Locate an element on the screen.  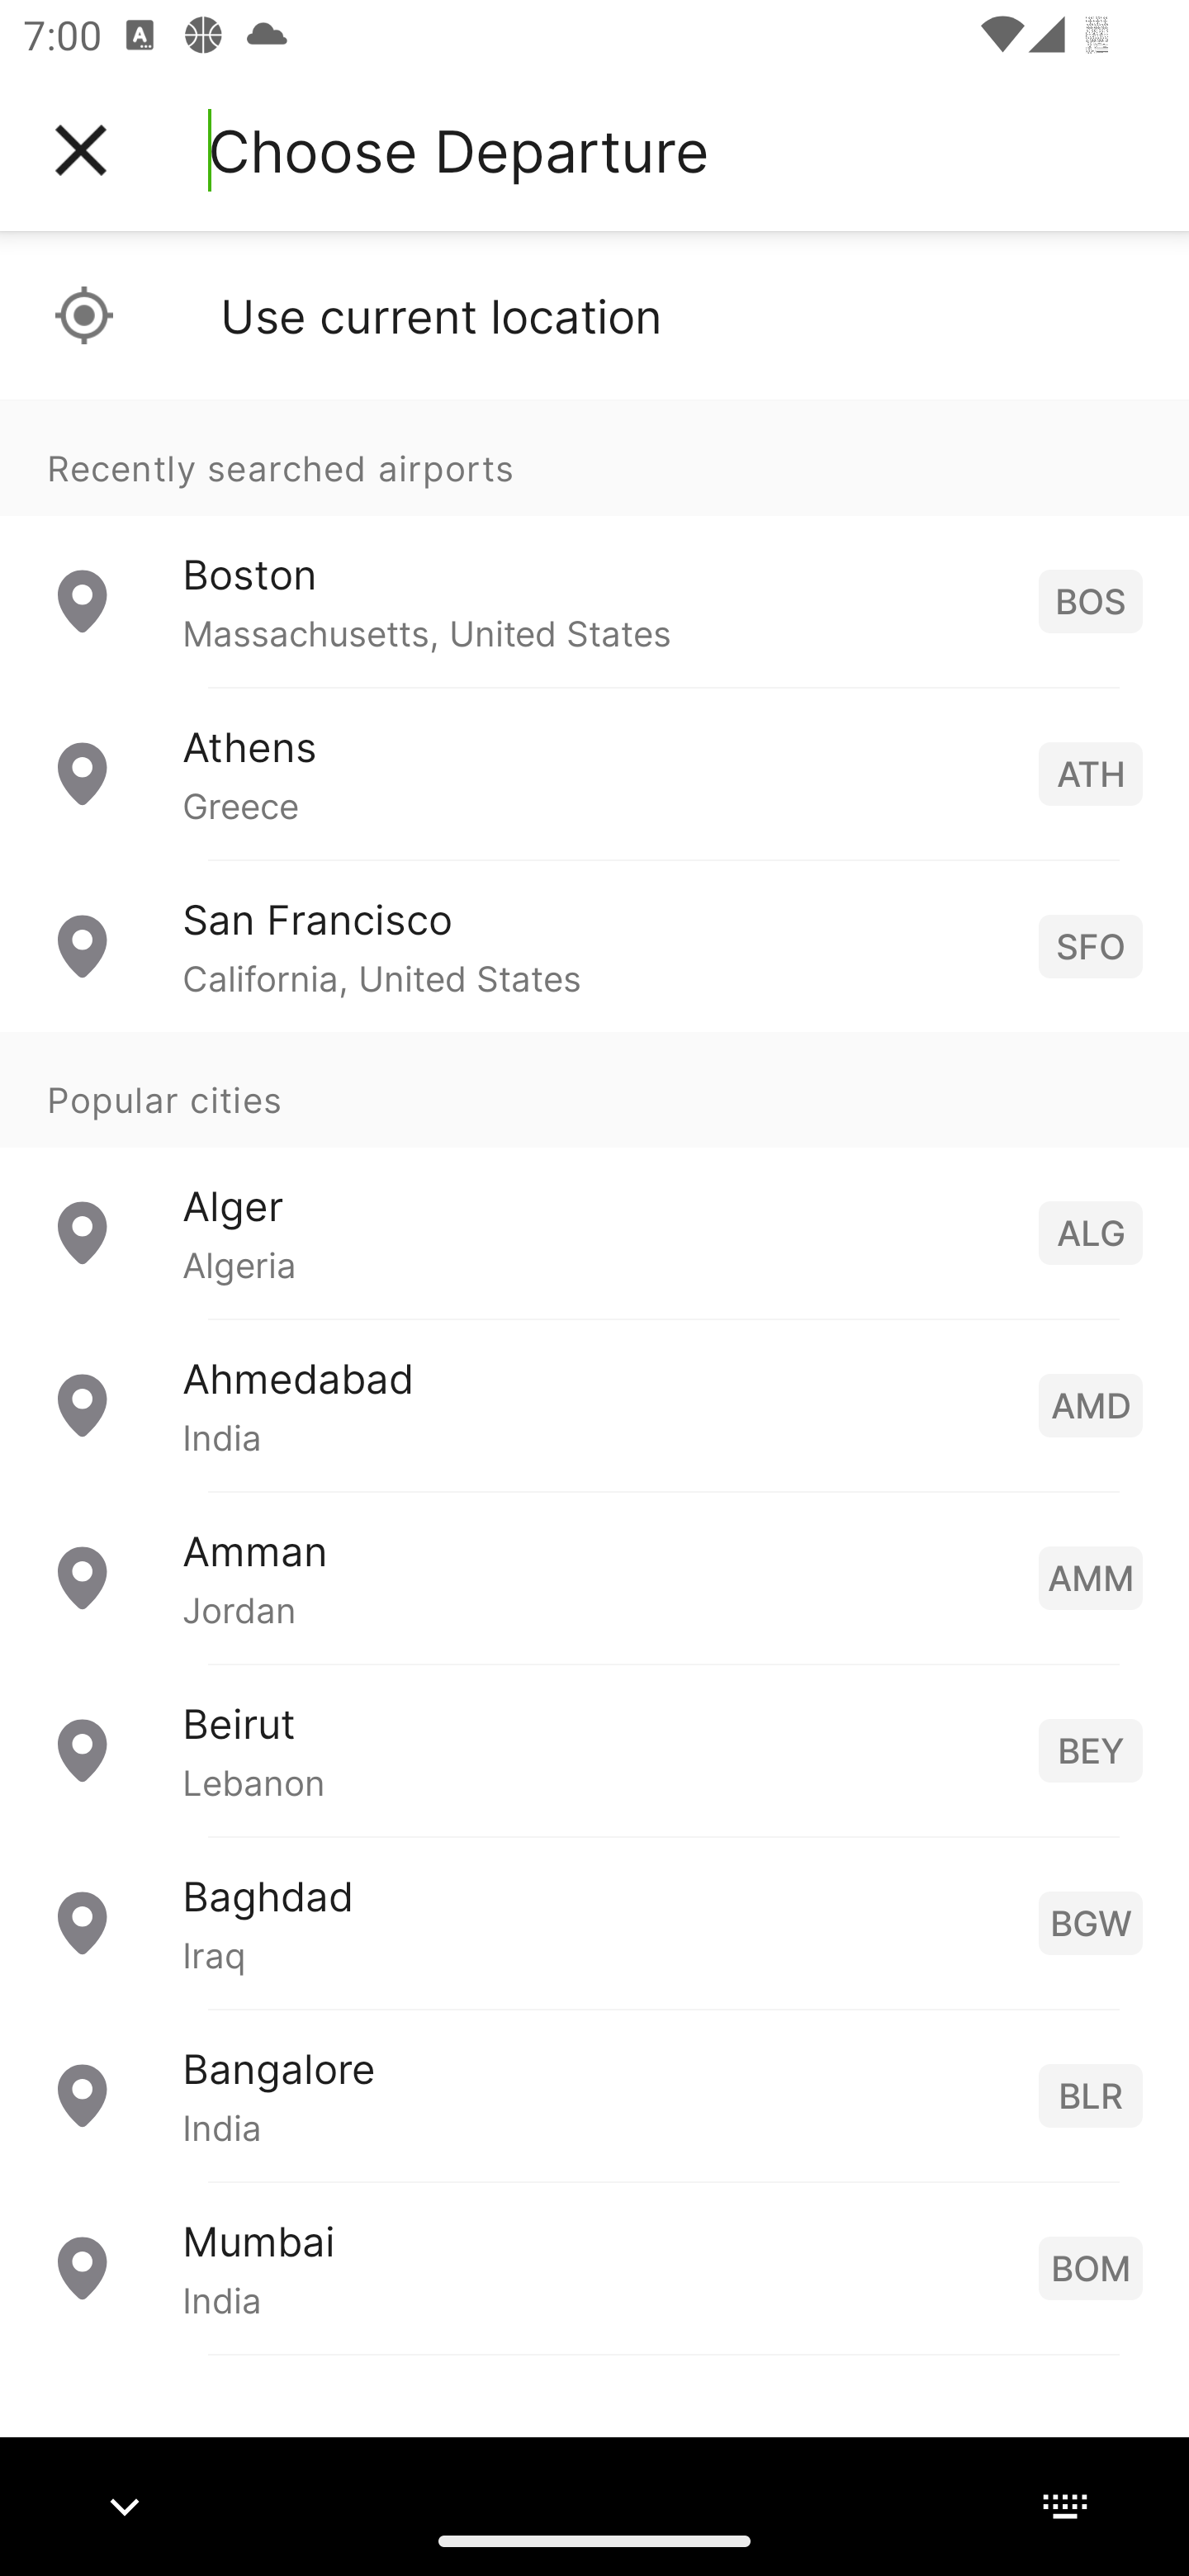
Athens Greece ATH is located at coordinates (594, 774).